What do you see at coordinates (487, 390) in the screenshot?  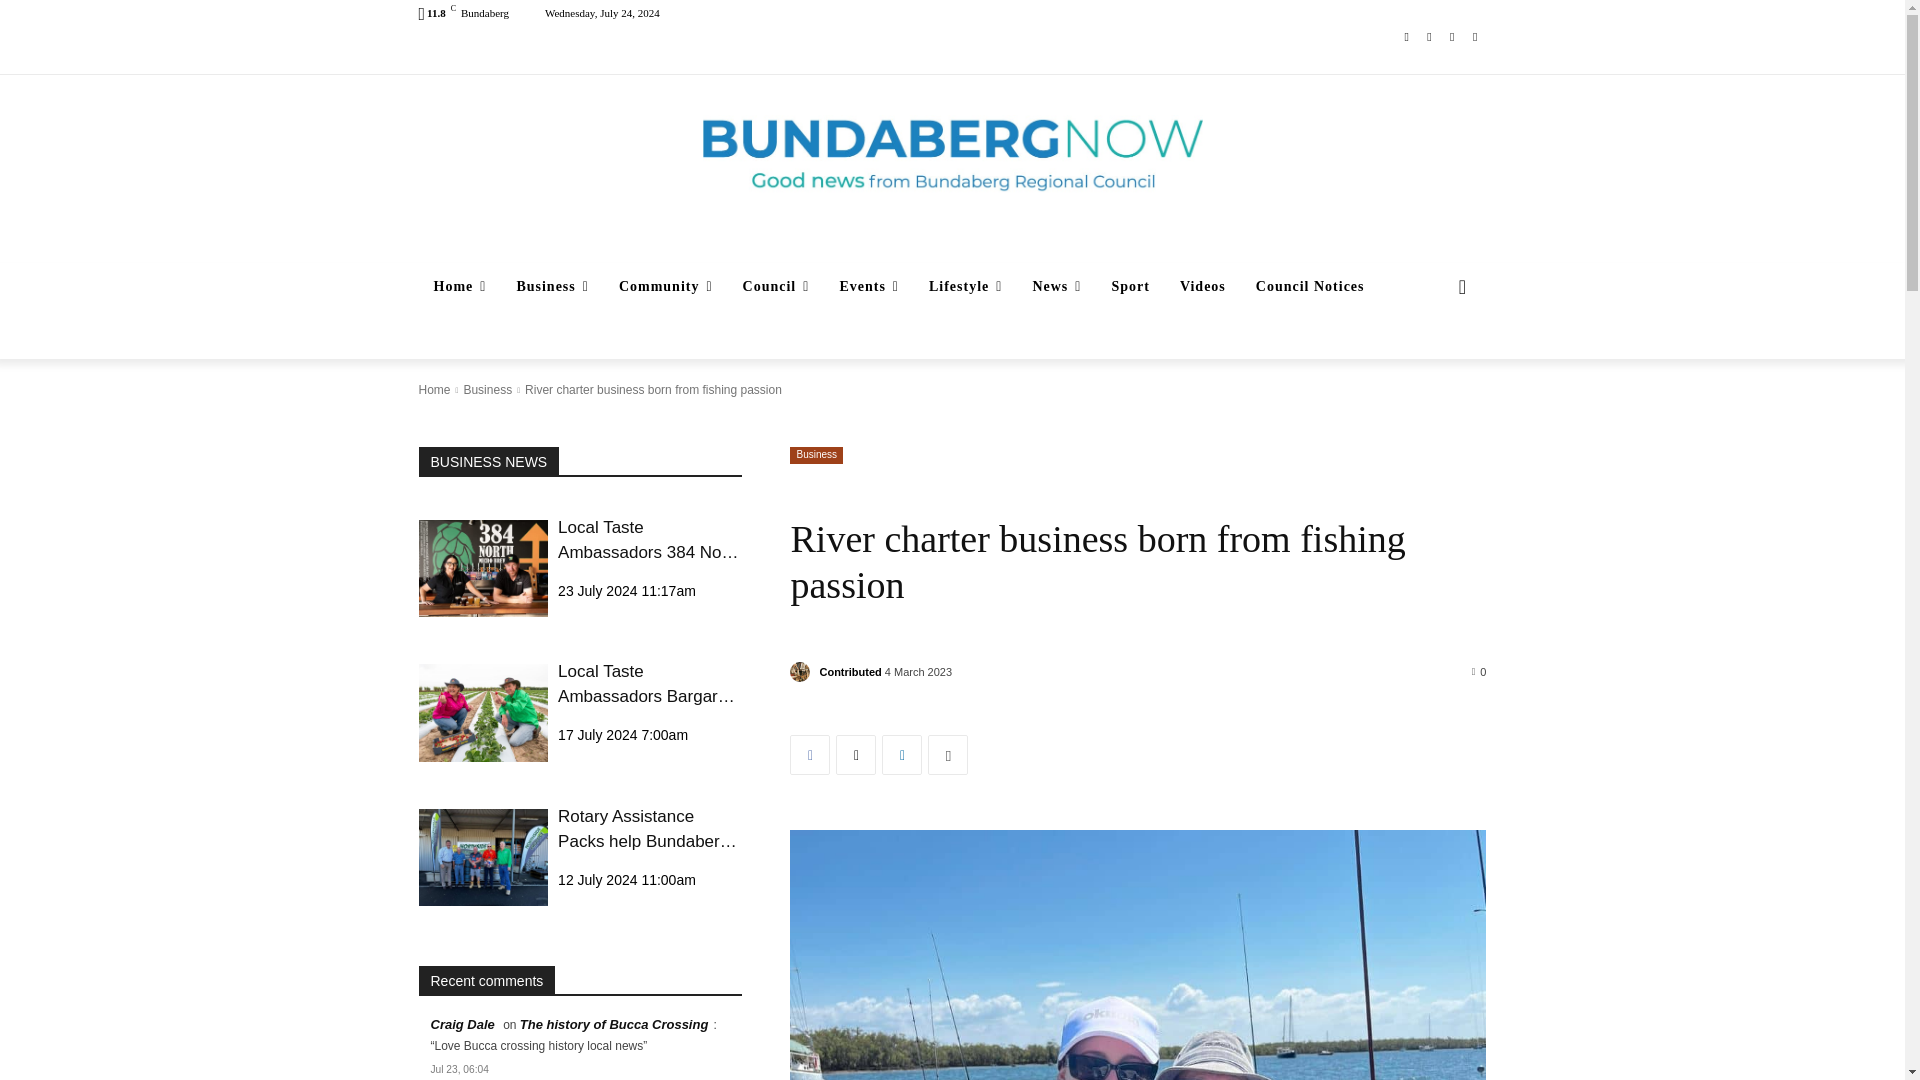 I see `View all posts in Business` at bounding box center [487, 390].